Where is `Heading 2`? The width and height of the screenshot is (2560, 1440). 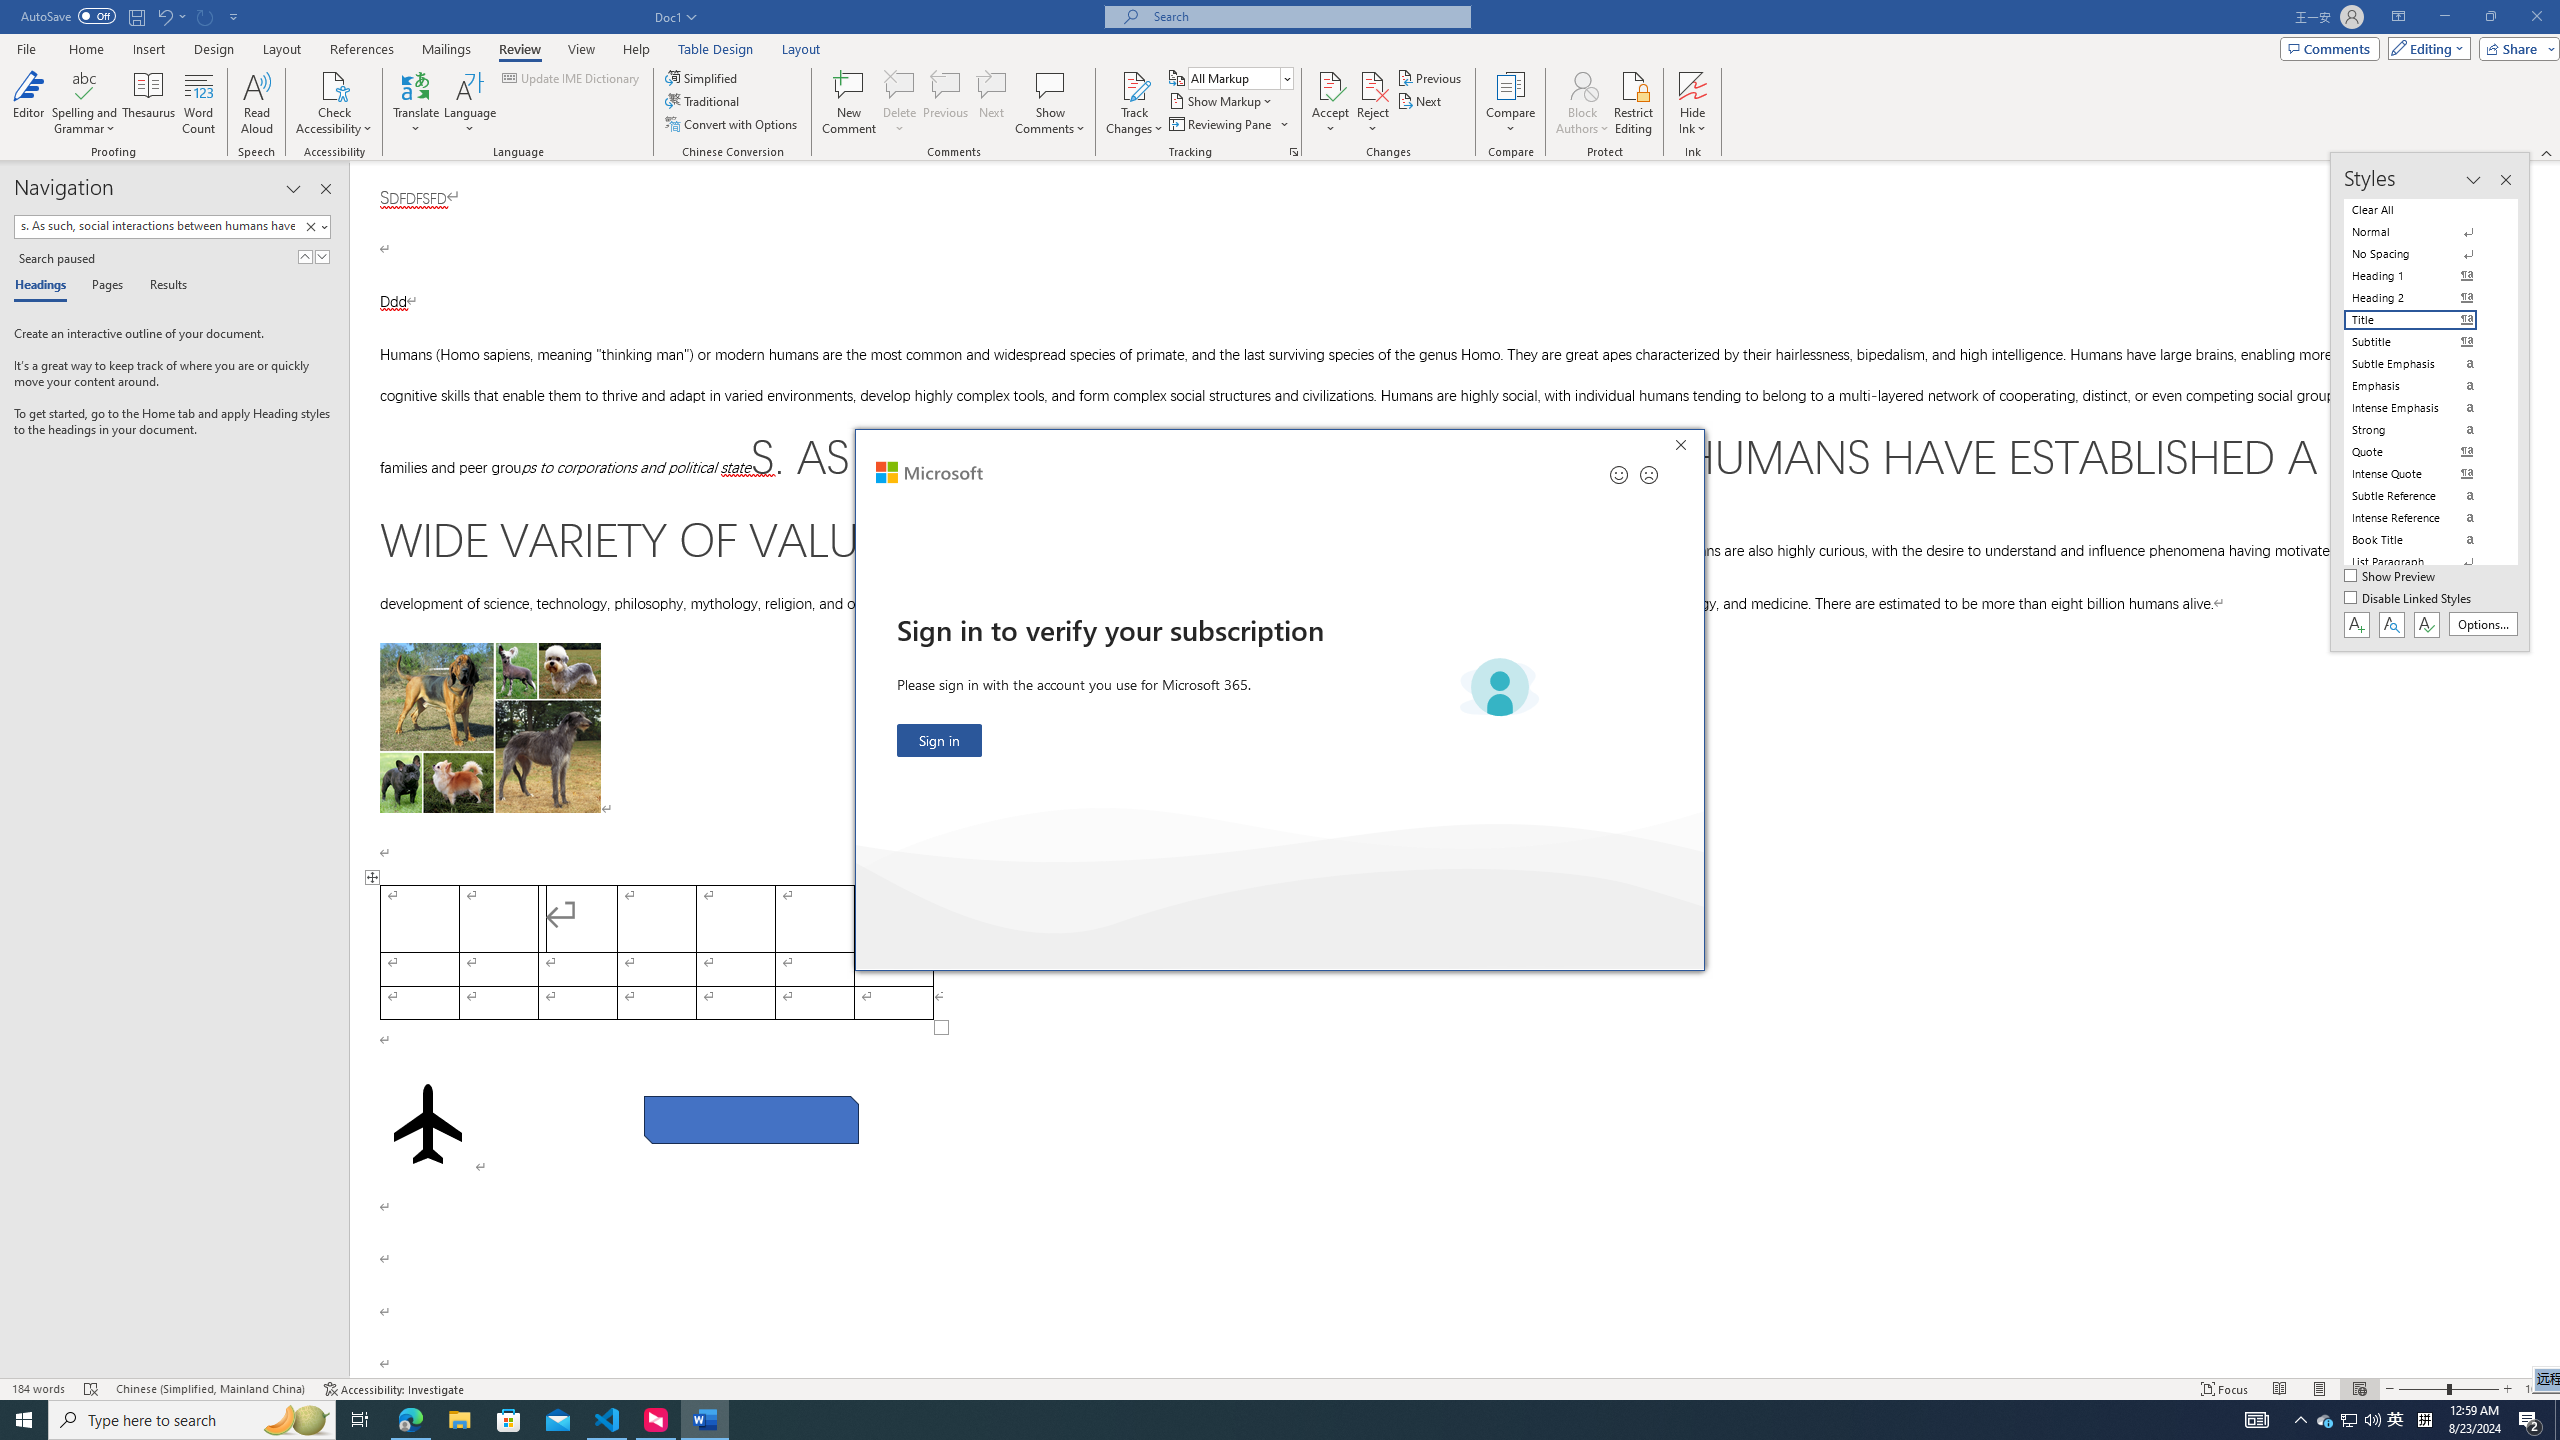 Heading 2 is located at coordinates (2422, 298).